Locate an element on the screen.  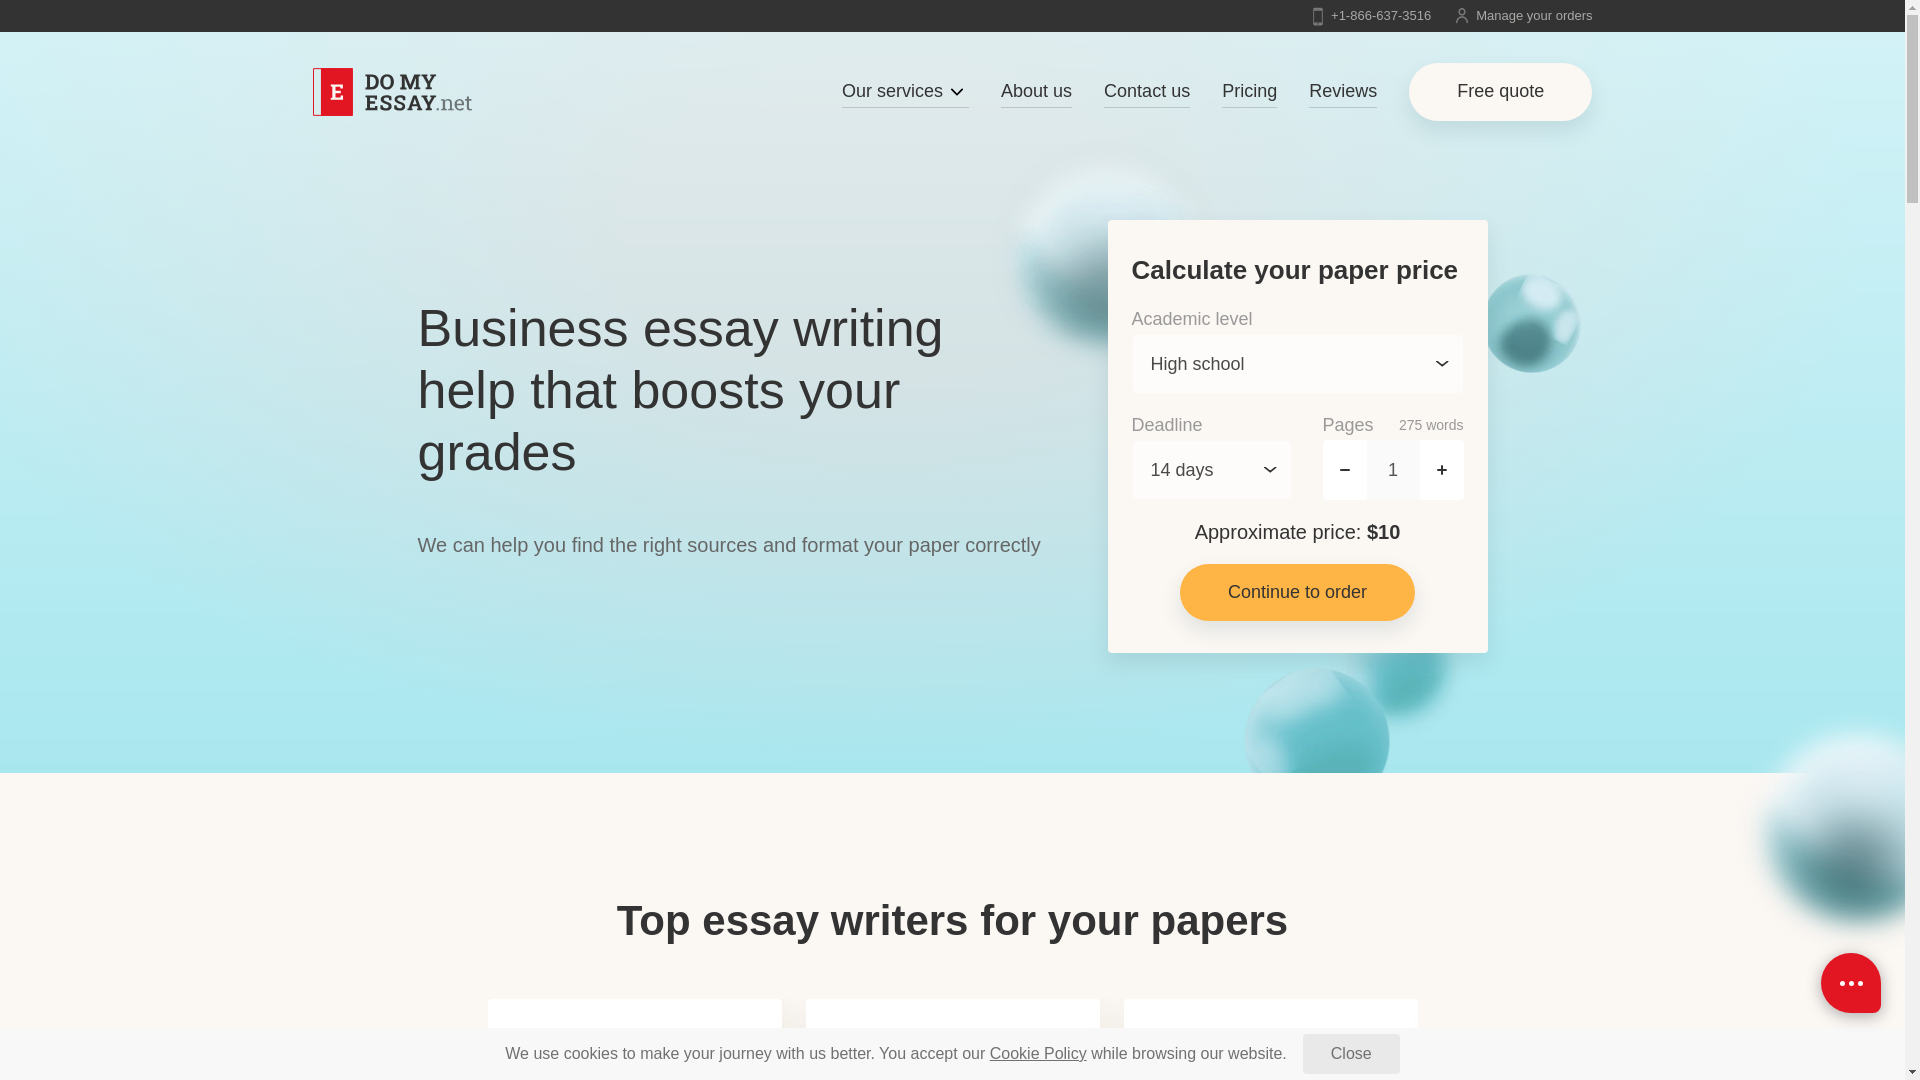
About us is located at coordinates (1036, 92).